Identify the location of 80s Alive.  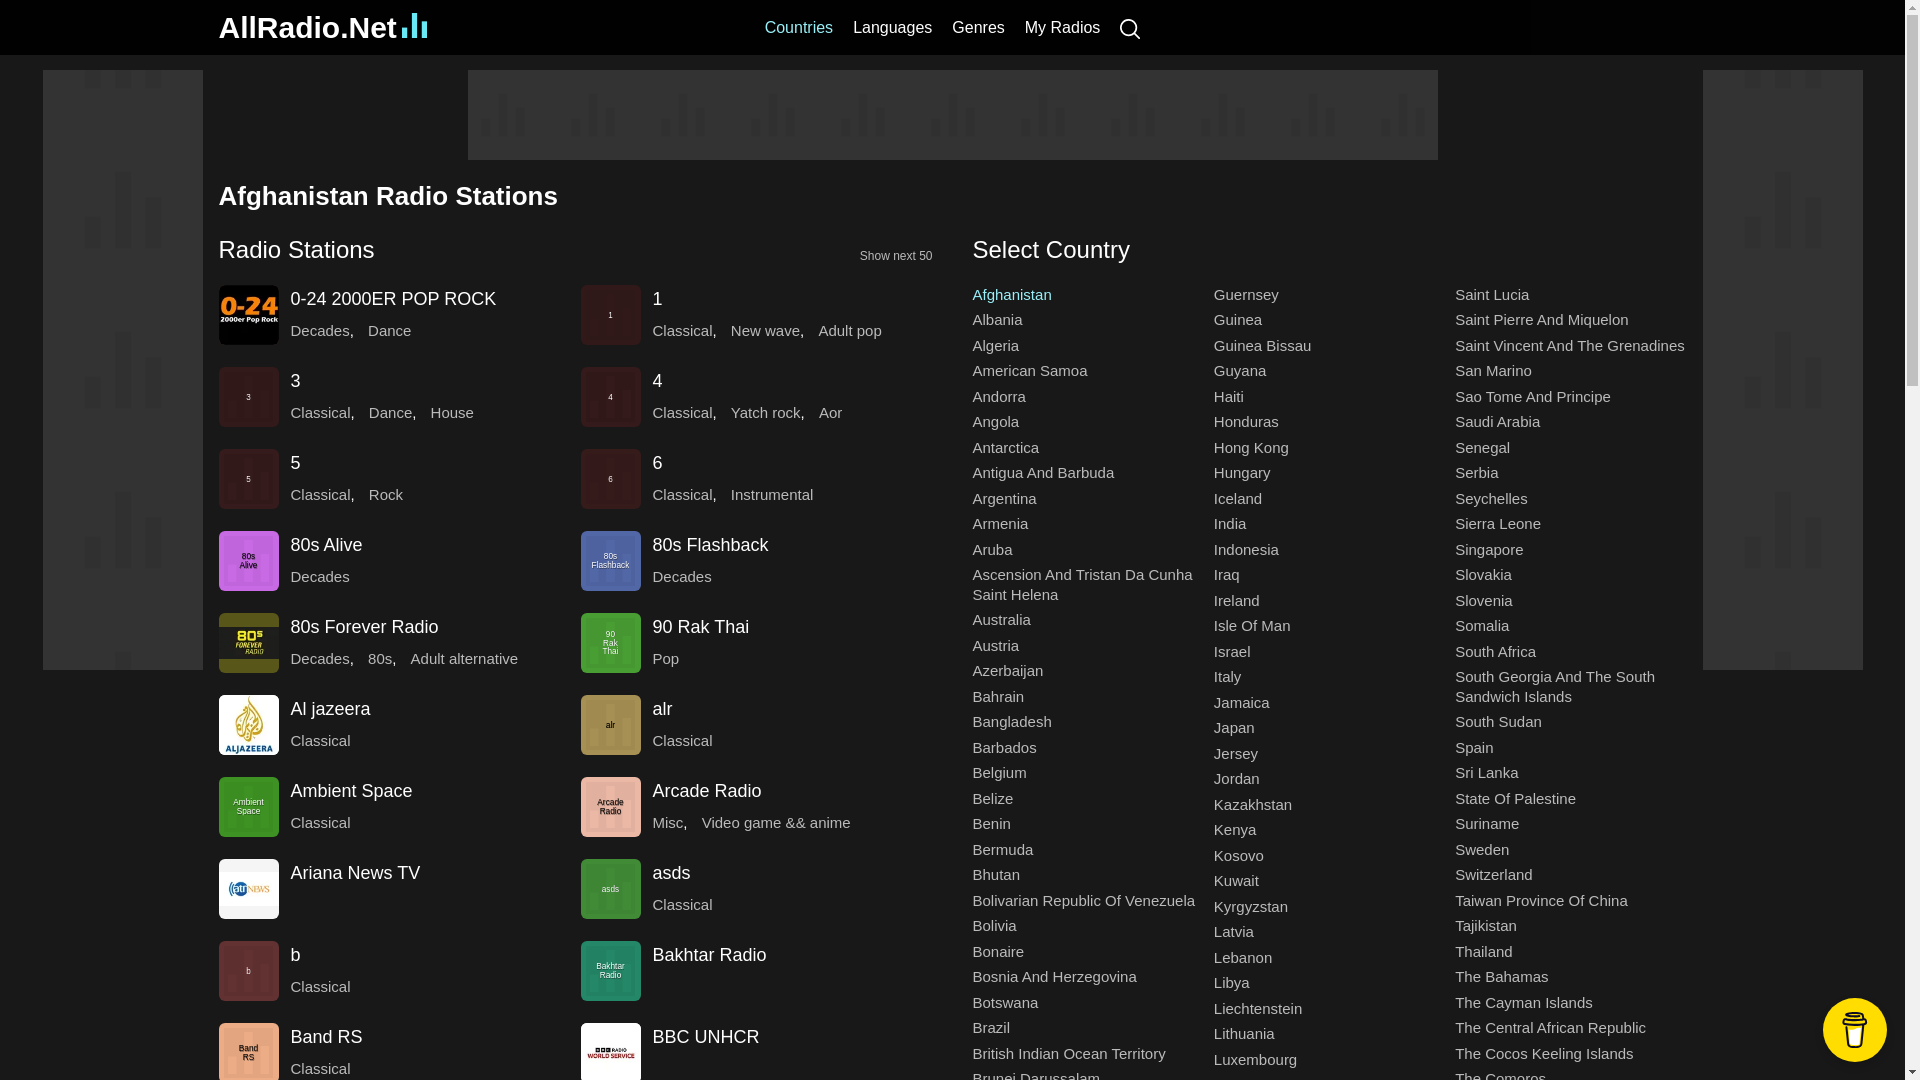
(248, 560).